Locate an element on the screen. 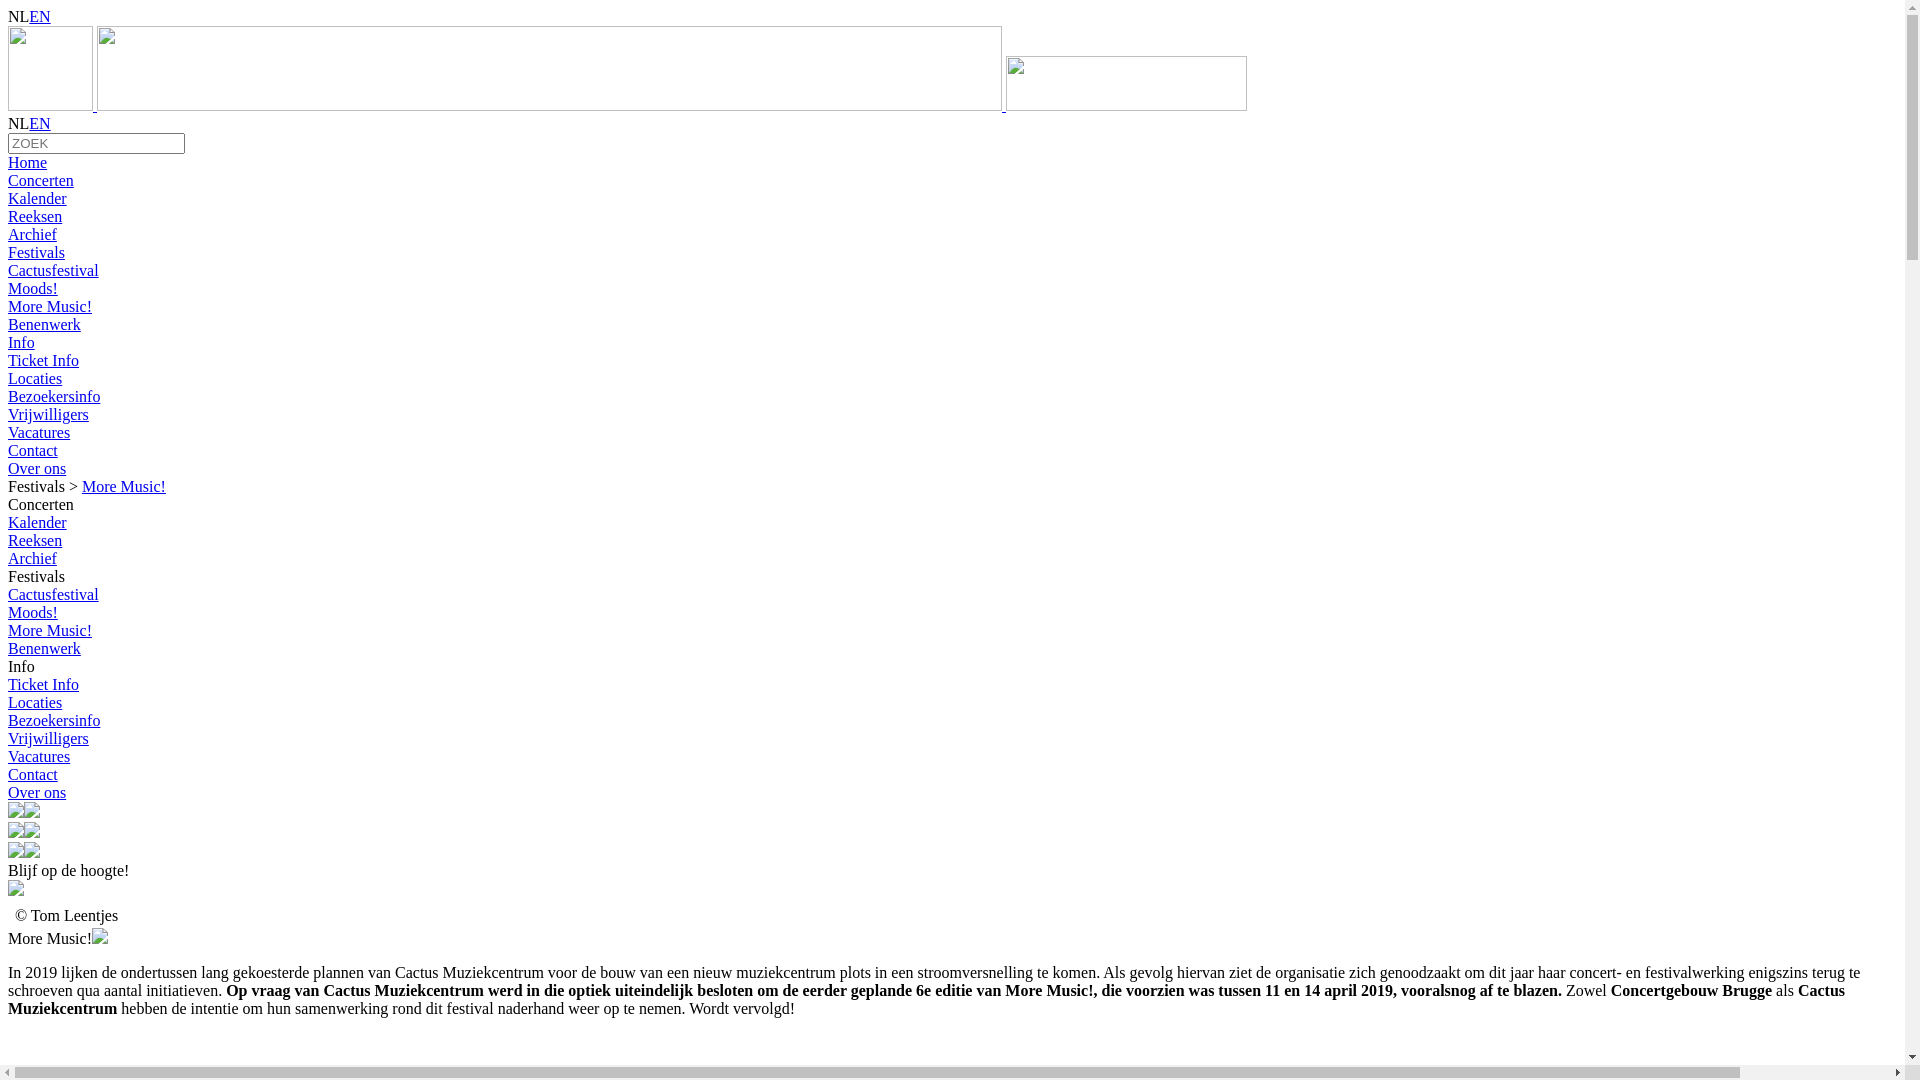 The image size is (1920, 1080). Contact is located at coordinates (33, 774).